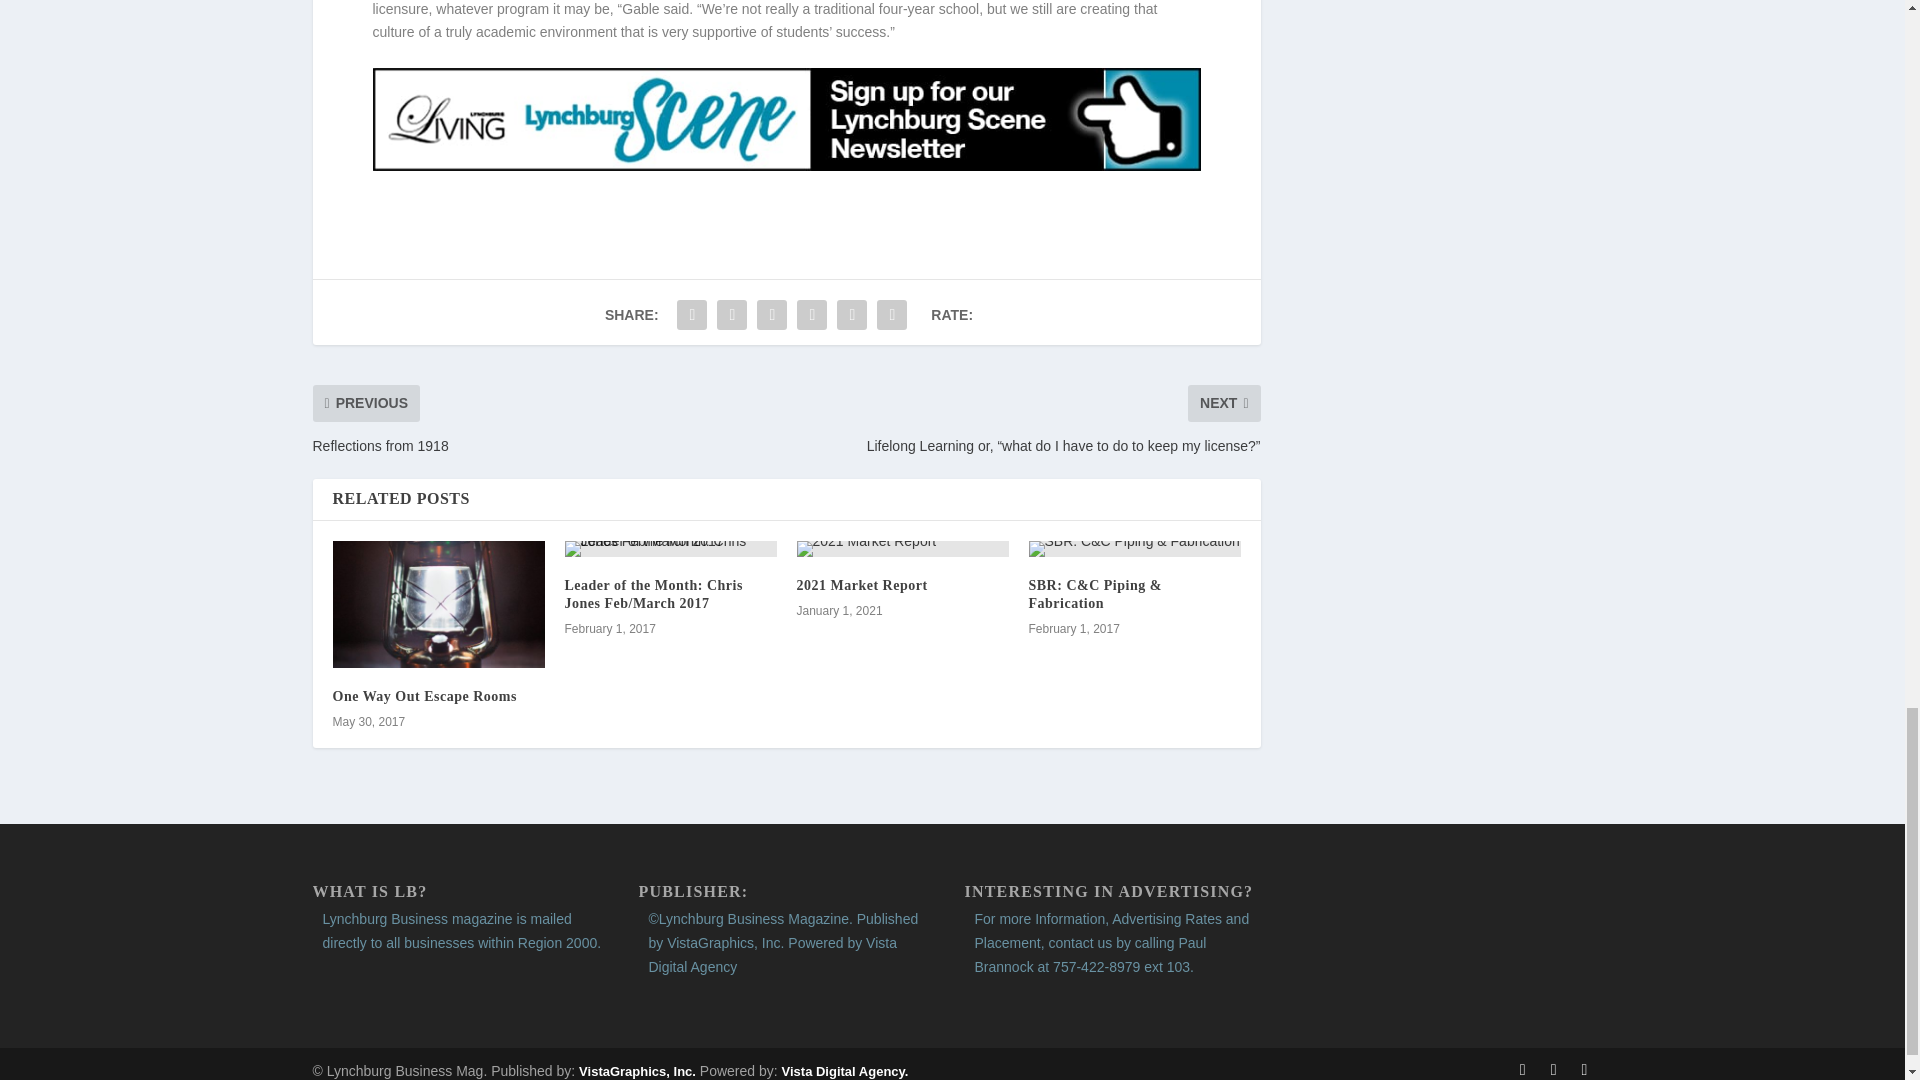 Image resolution: width=1920 pixels, height=1080 pixels. Describe the element at coordinates (892, 314) in the screenshot. I see `Share "Nurses Needed" via Print` at that location.